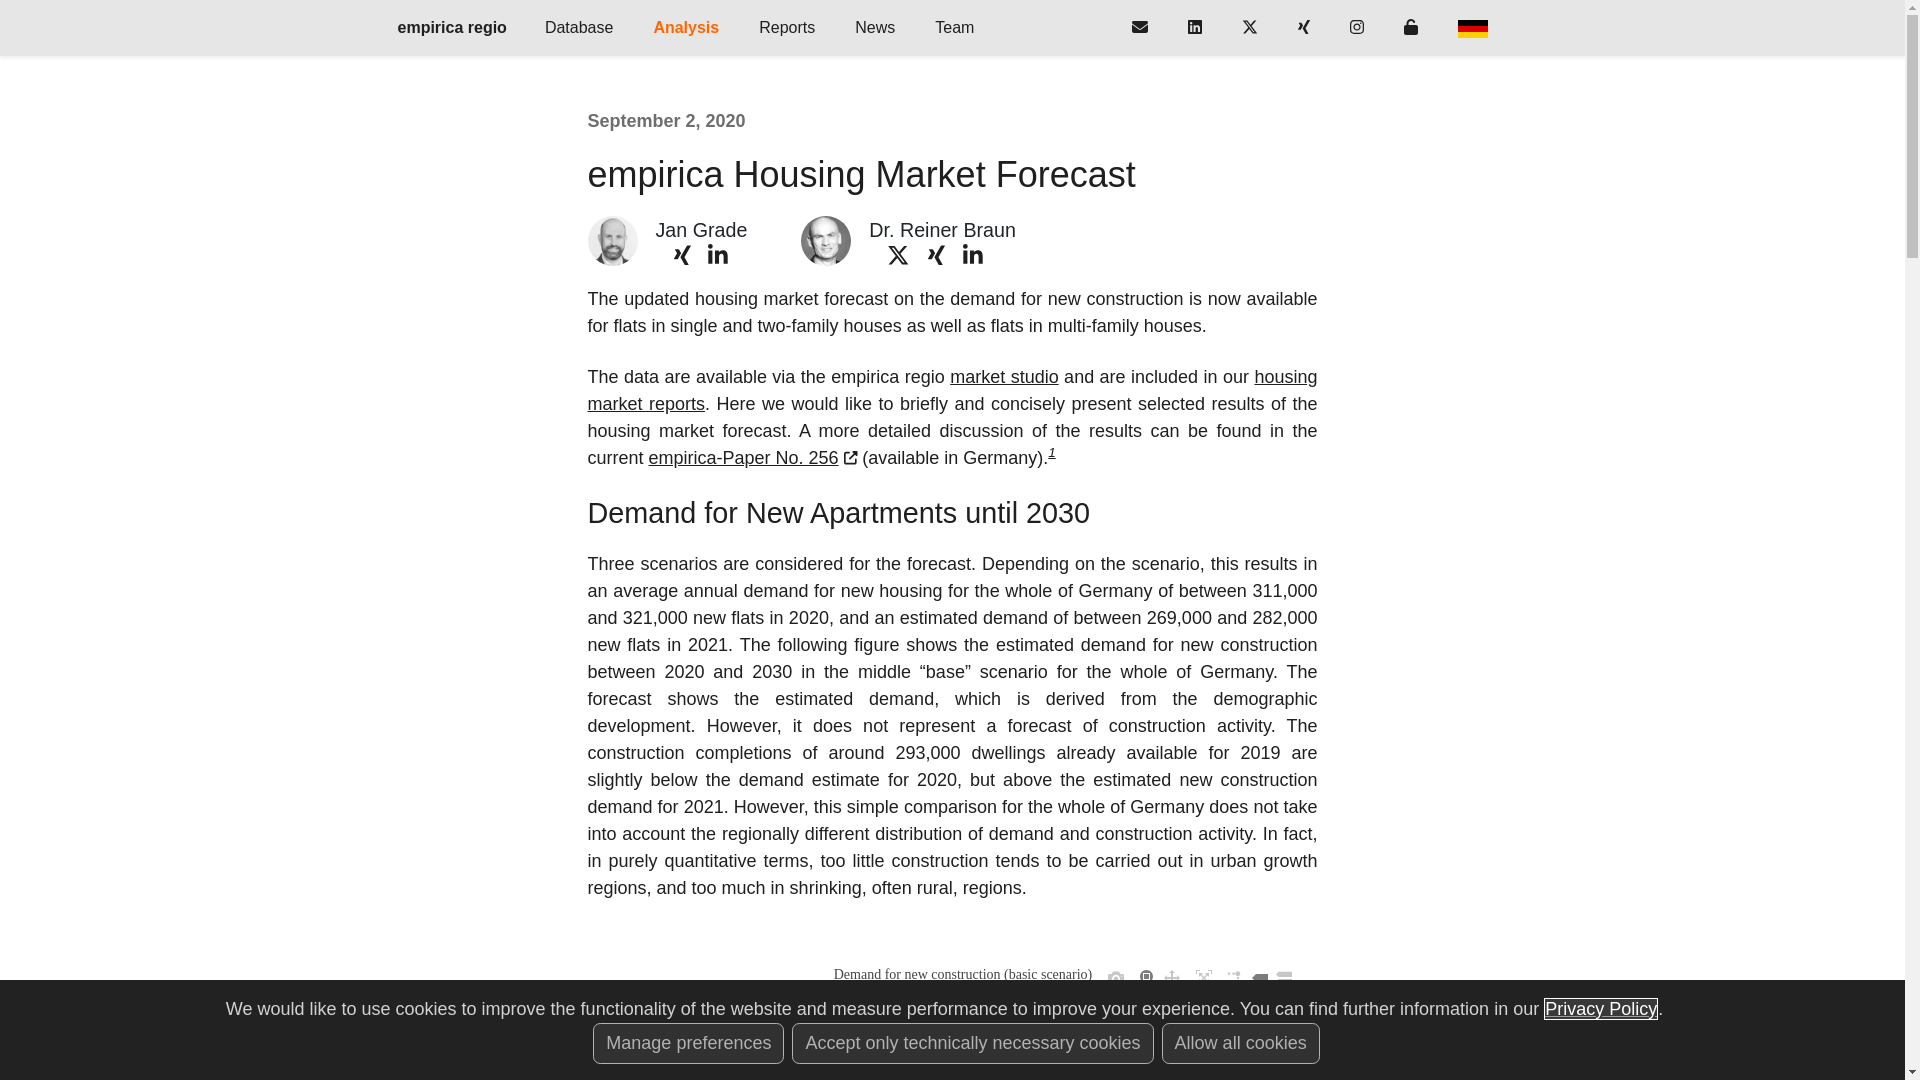 The image size is (1920, 1080). Describe the element at coordinates (753, 458) in the screenshot. I see `empirica-Paper No. 256 ` at that location.